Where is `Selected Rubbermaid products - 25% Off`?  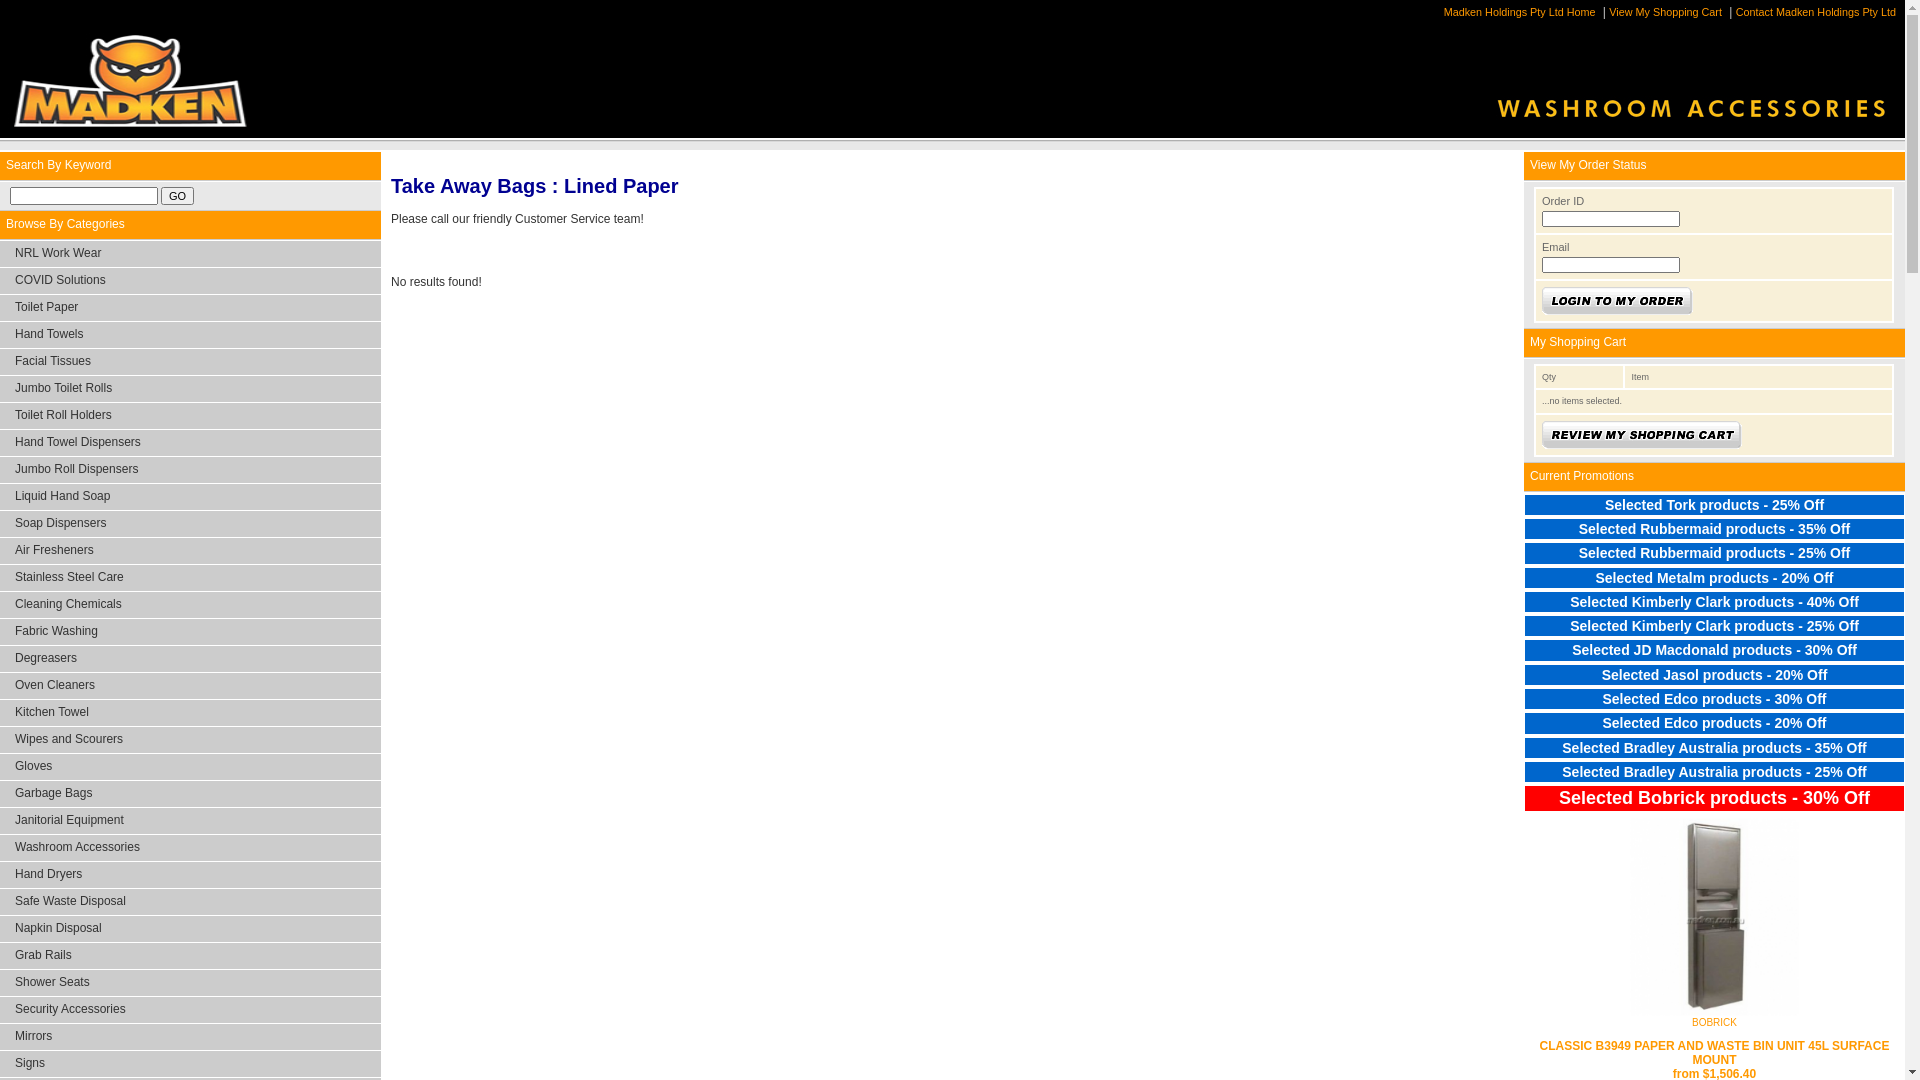
Selected Rubbermaid products - 25% Off is located at coordinates (1714, 553).